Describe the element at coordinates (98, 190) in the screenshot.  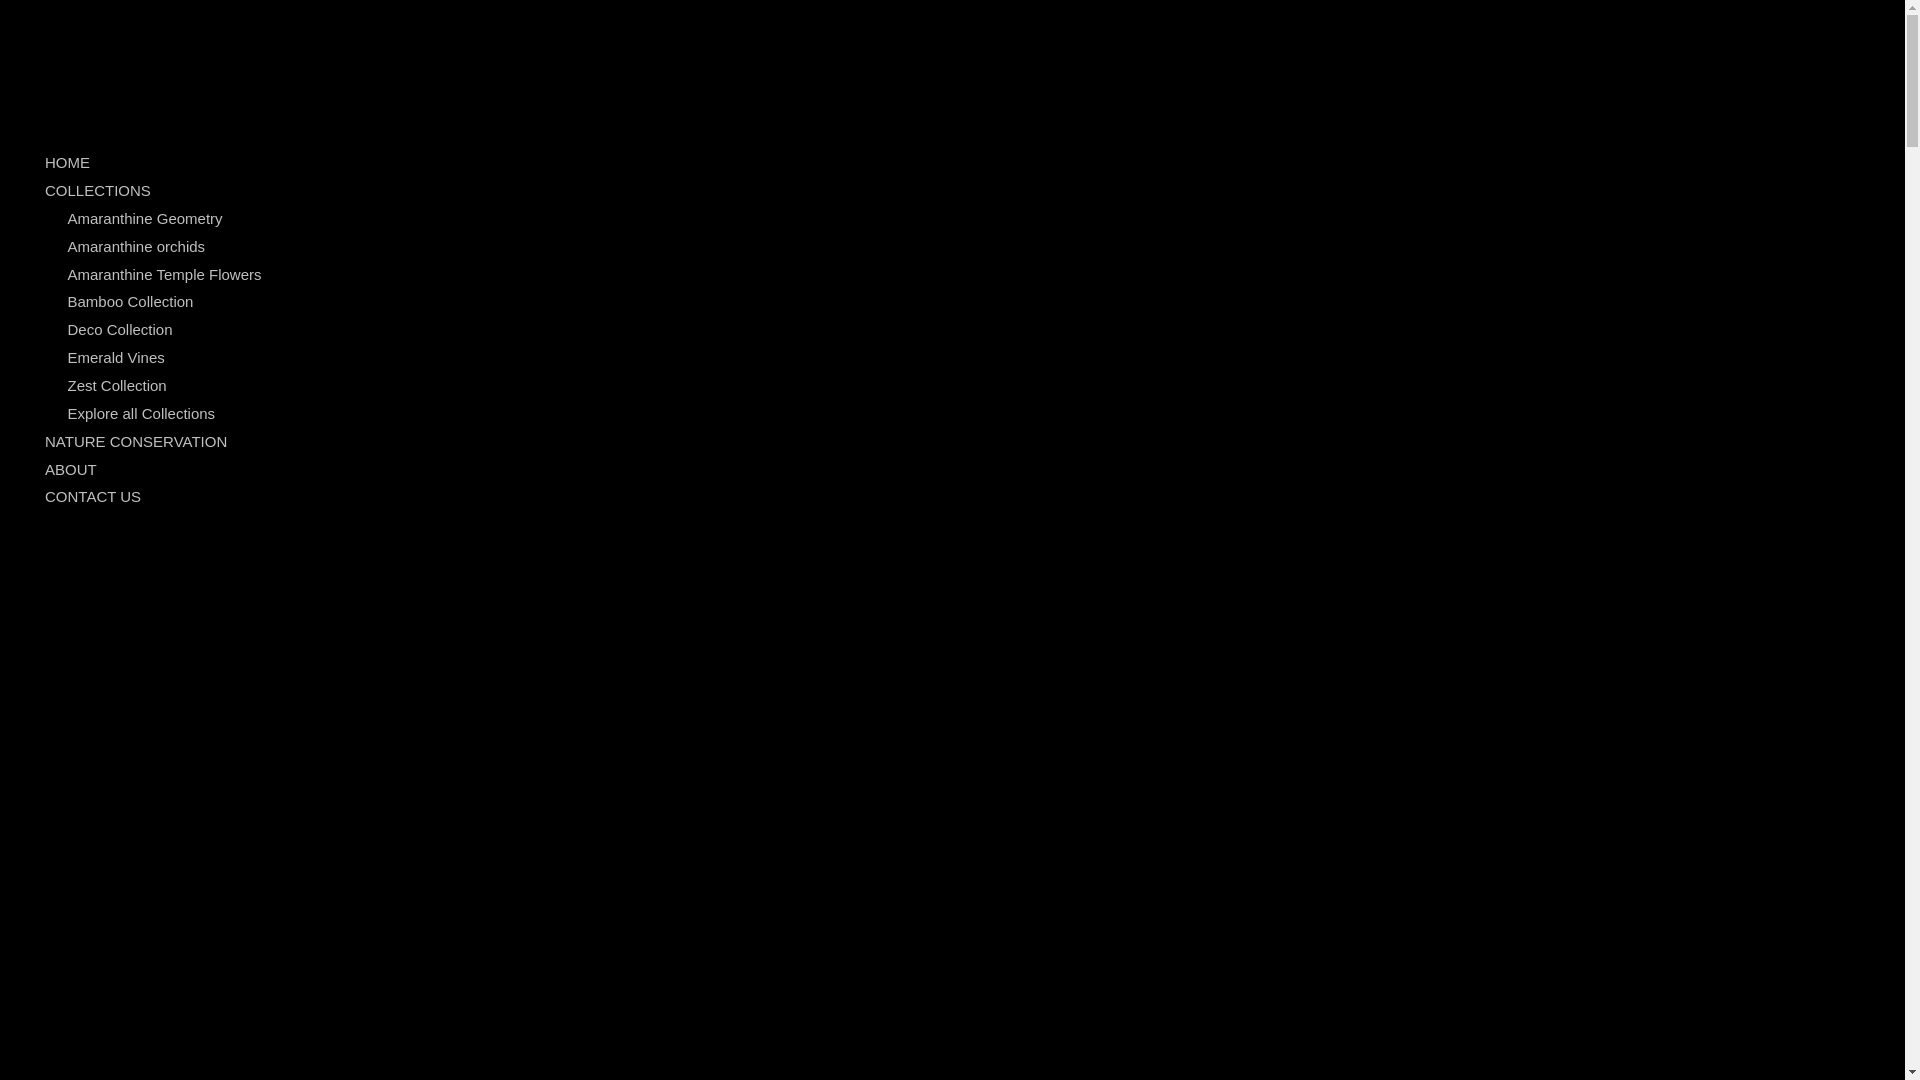
I see `COLLECTIONS` at that location.